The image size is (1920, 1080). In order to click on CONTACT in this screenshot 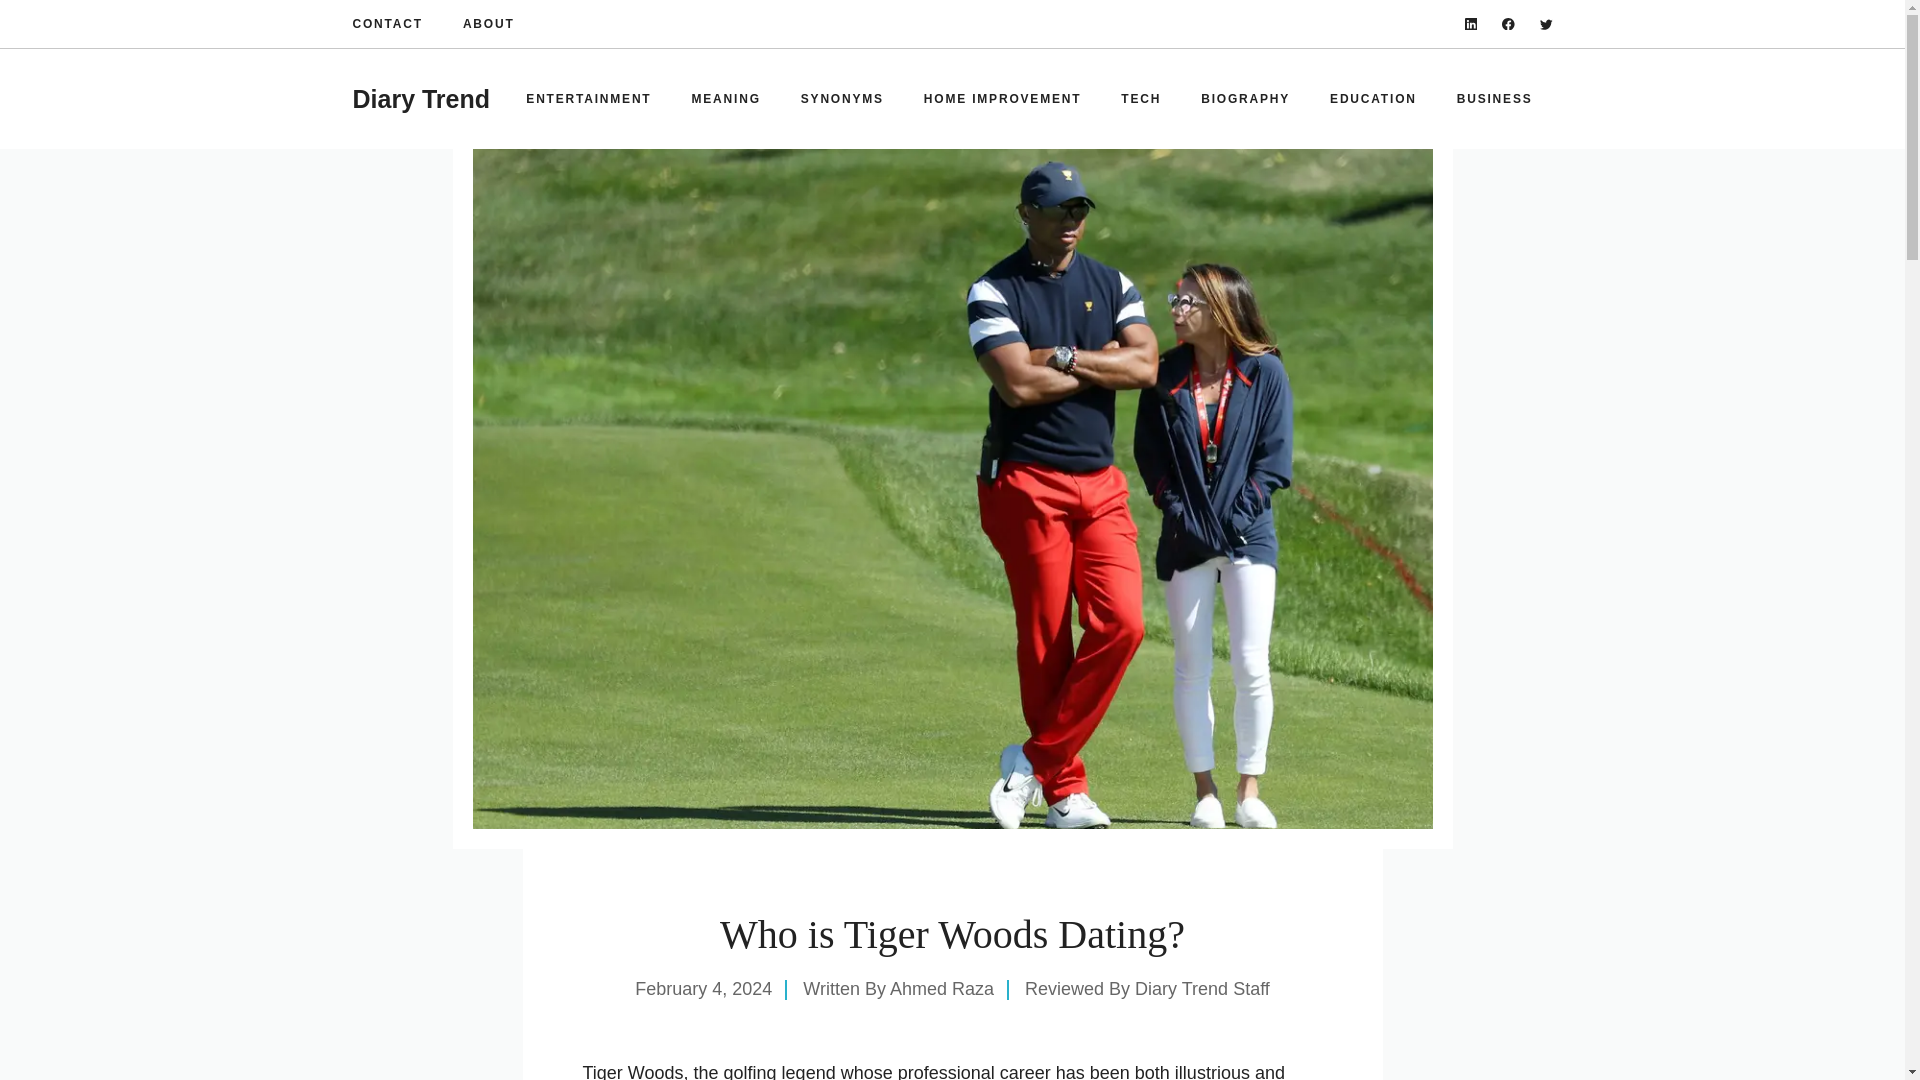, I will do `click(386, 24)`.